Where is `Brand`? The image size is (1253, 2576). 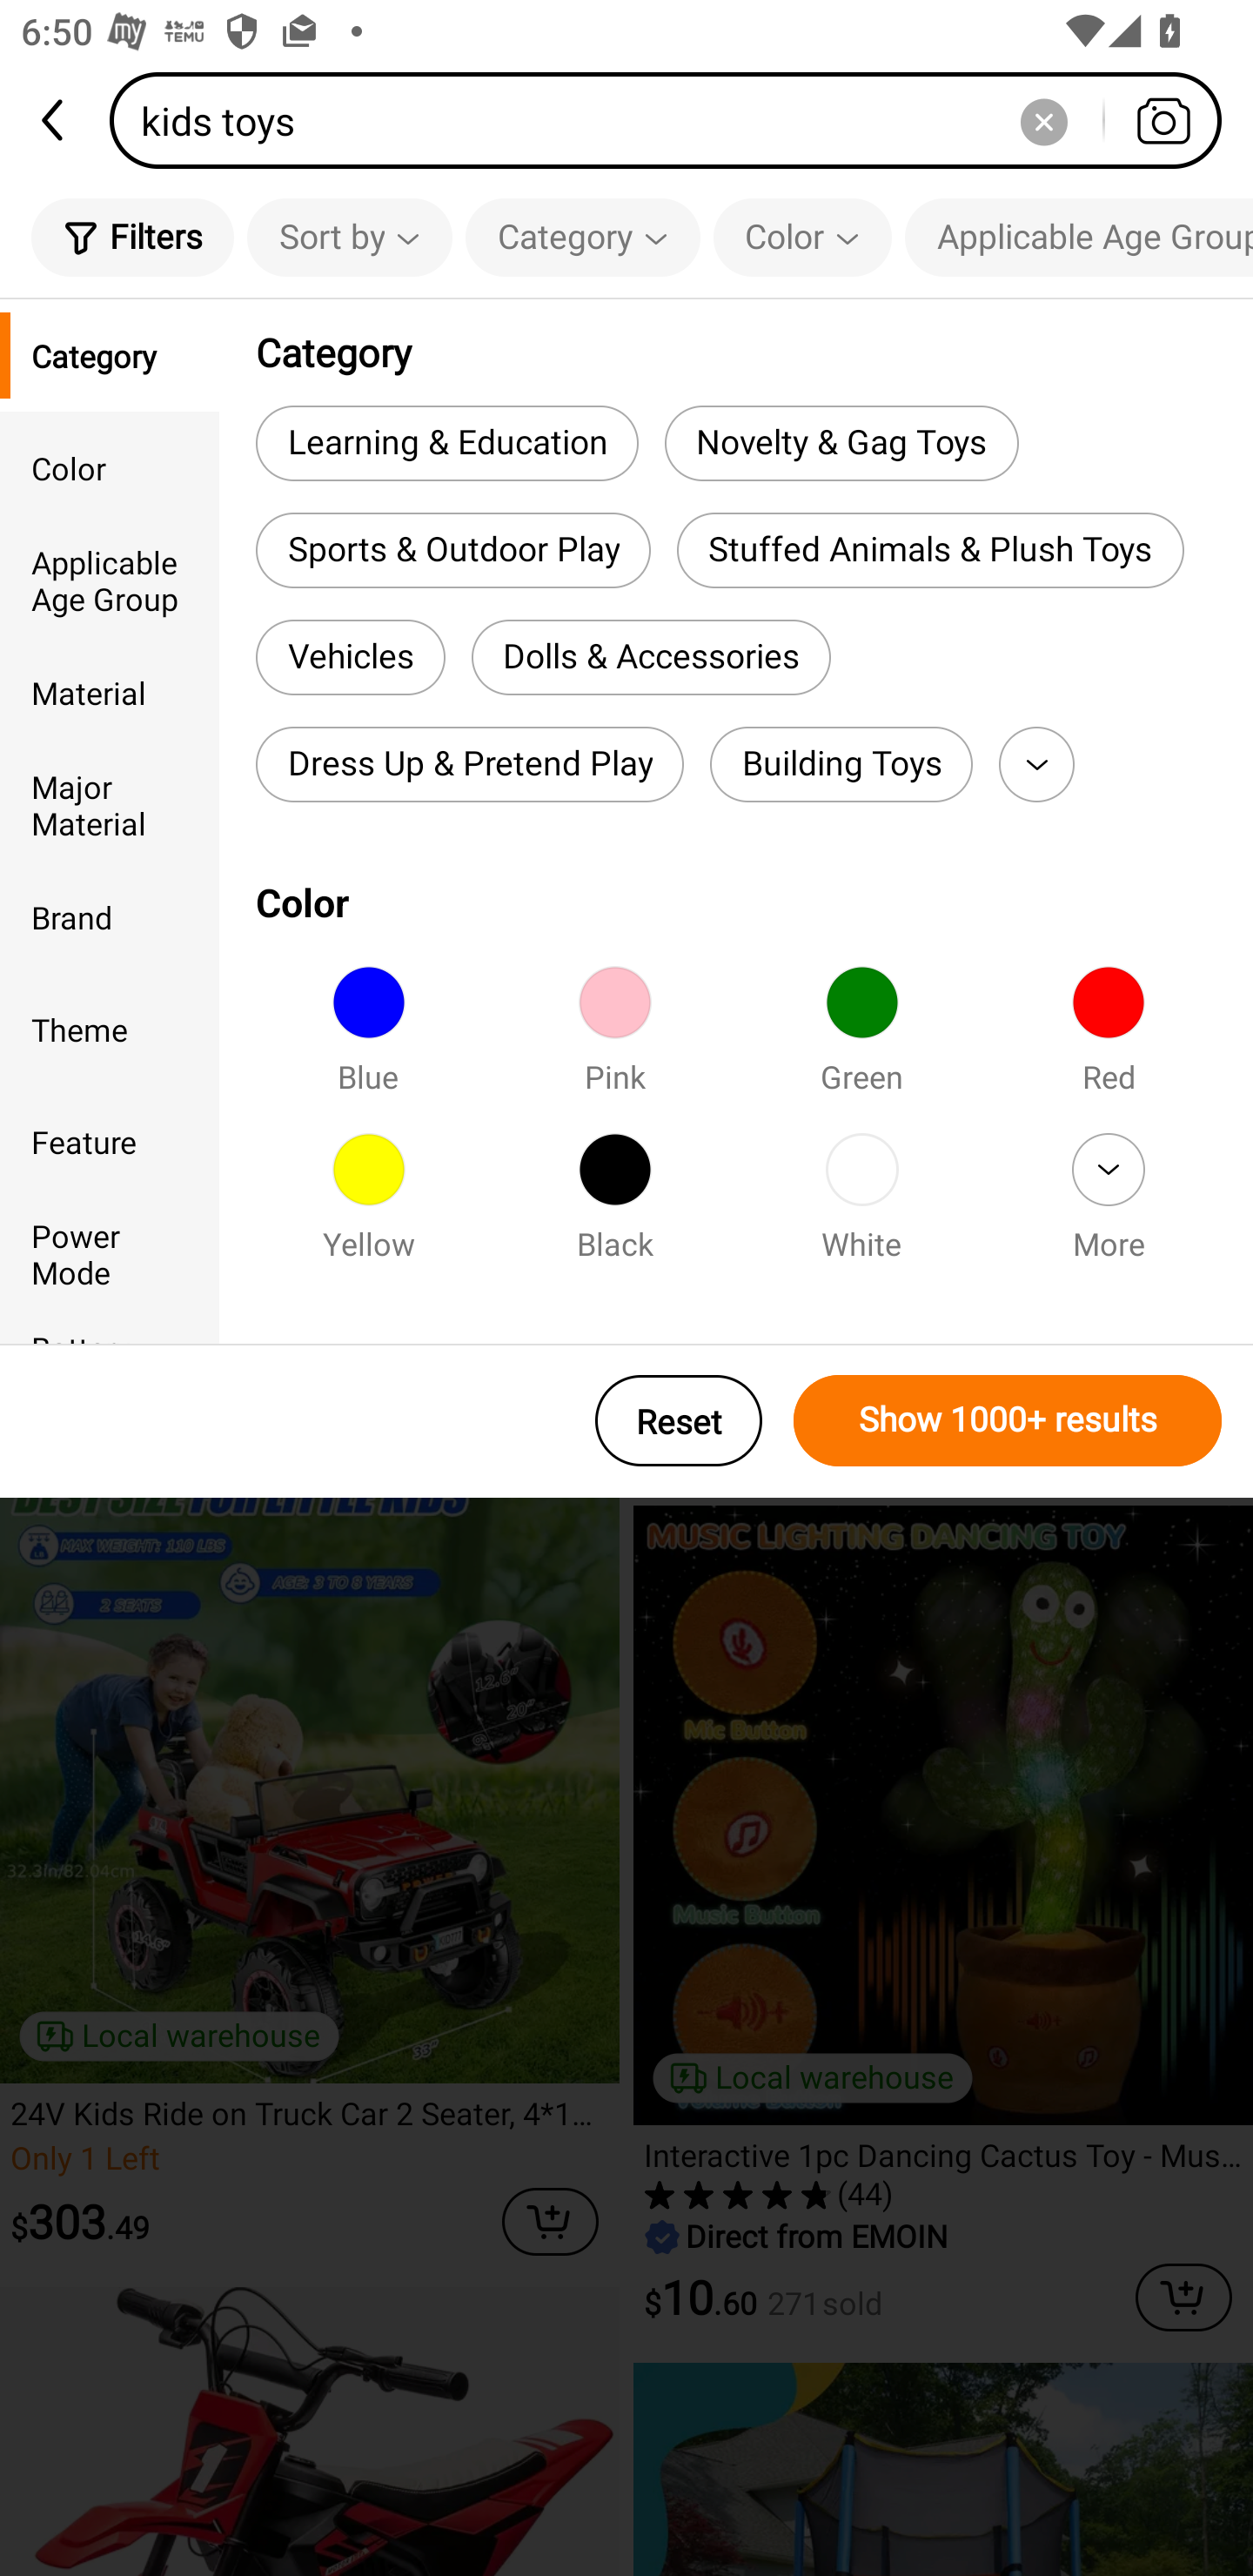
Brand is located at coordinates (110, 916).